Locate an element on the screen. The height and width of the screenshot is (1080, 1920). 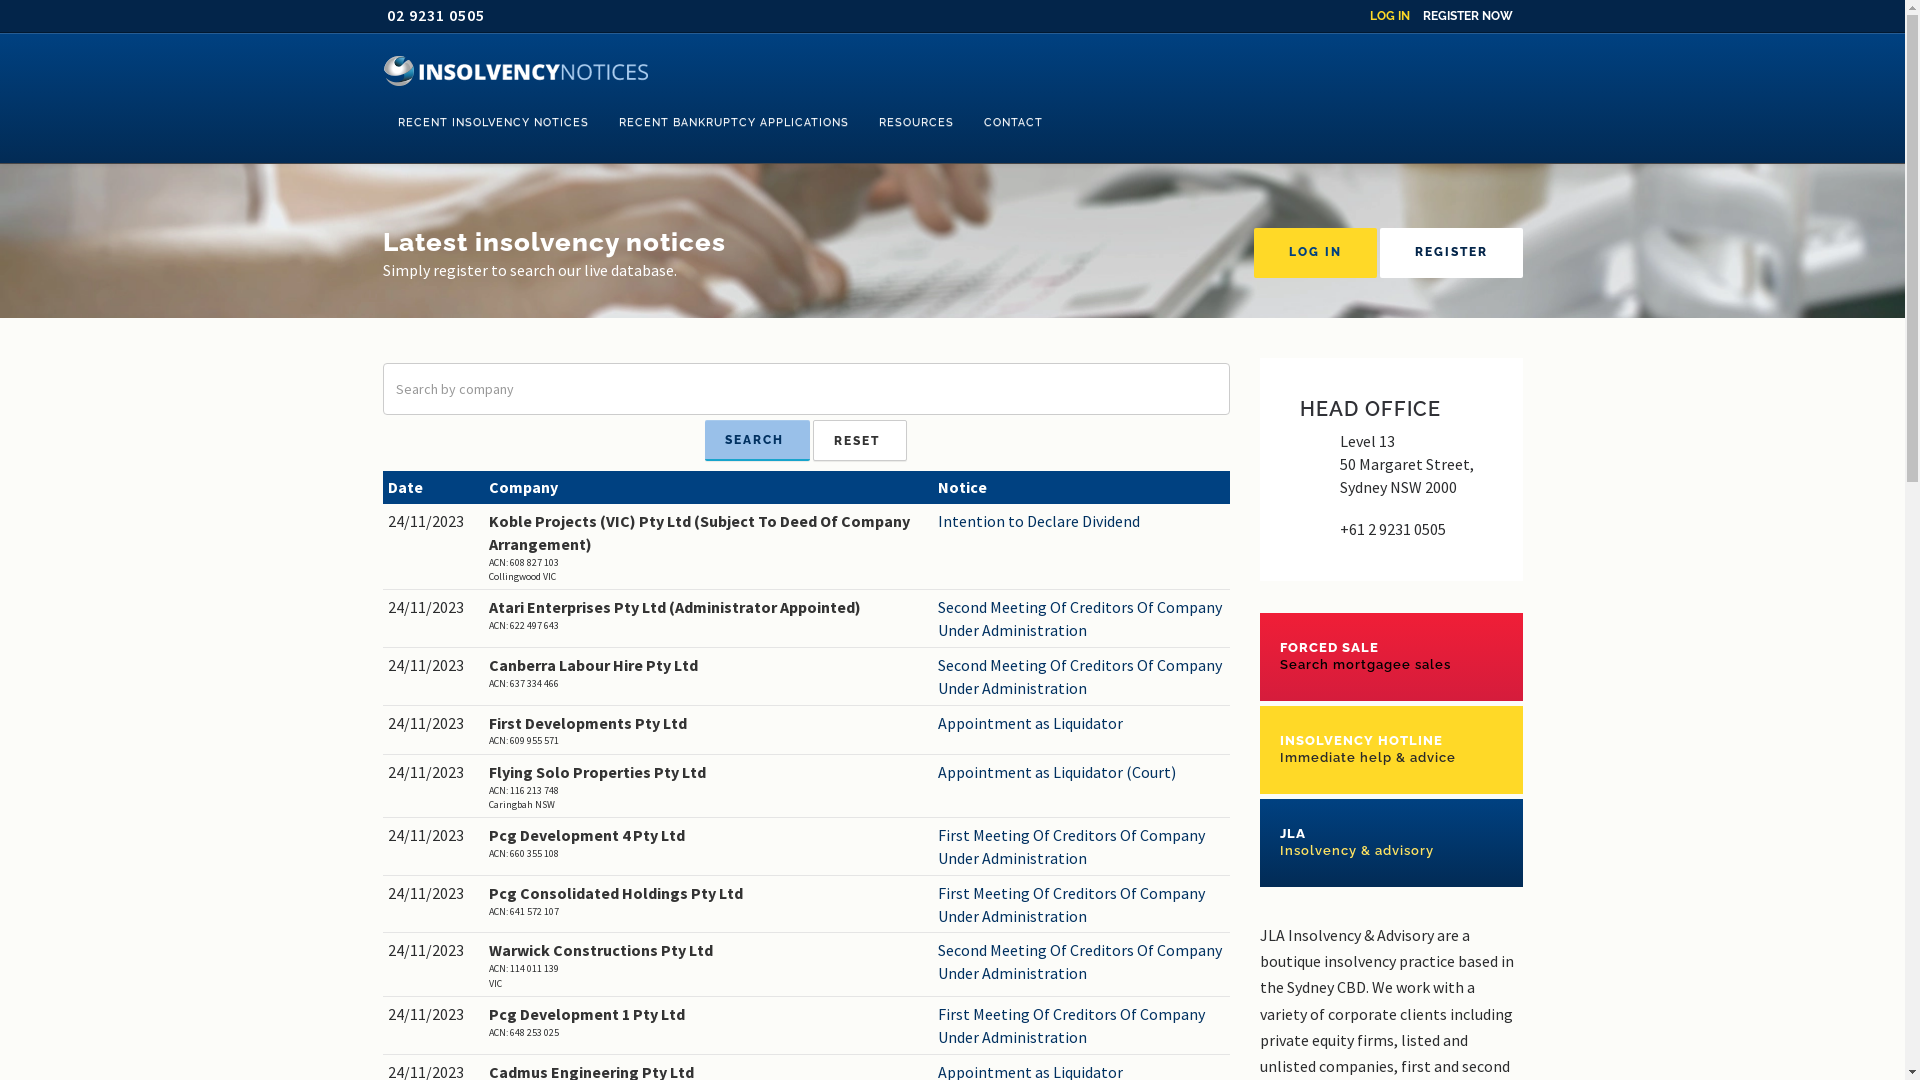
Pcg Consolidated Holdings Pty Ltd
ACN: 641 572 107 is located at coordinates (708, 900).